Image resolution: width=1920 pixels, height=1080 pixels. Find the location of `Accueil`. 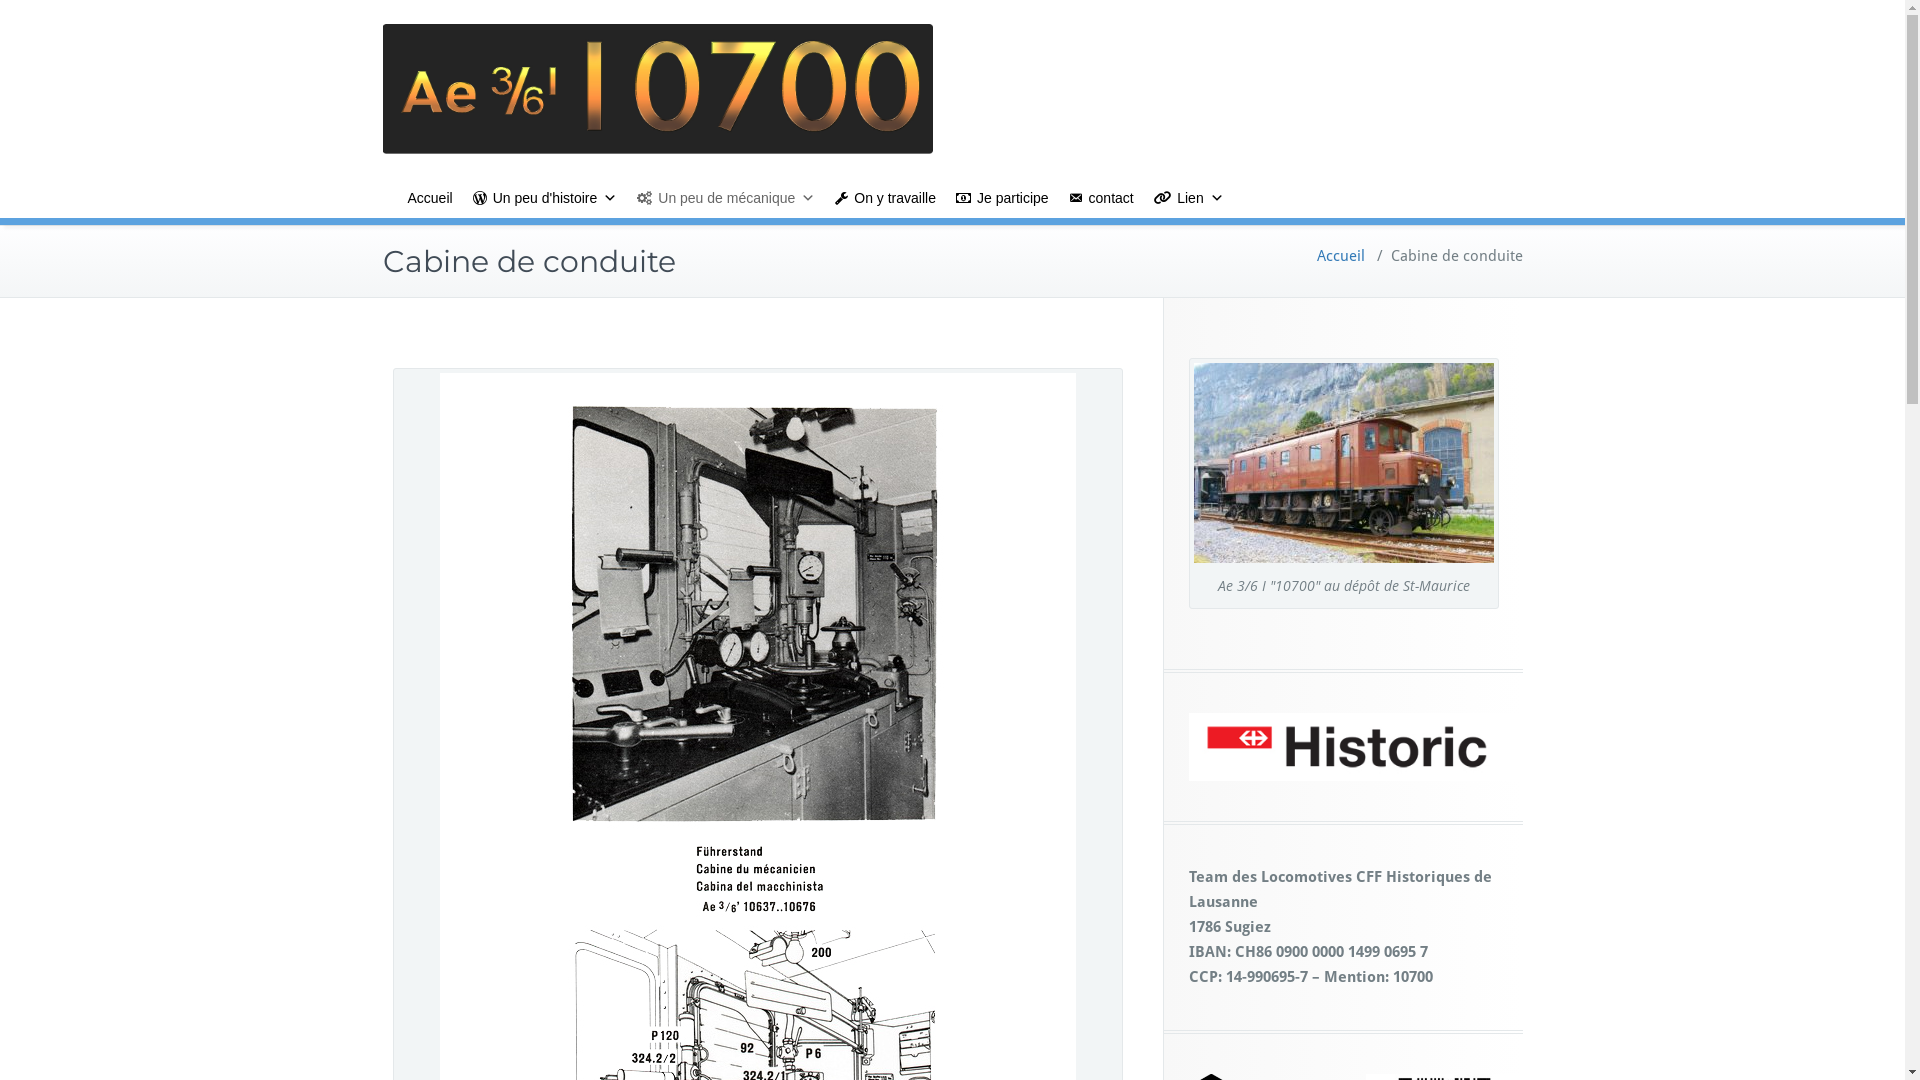

Accueil is located at coordinates (430, 198).